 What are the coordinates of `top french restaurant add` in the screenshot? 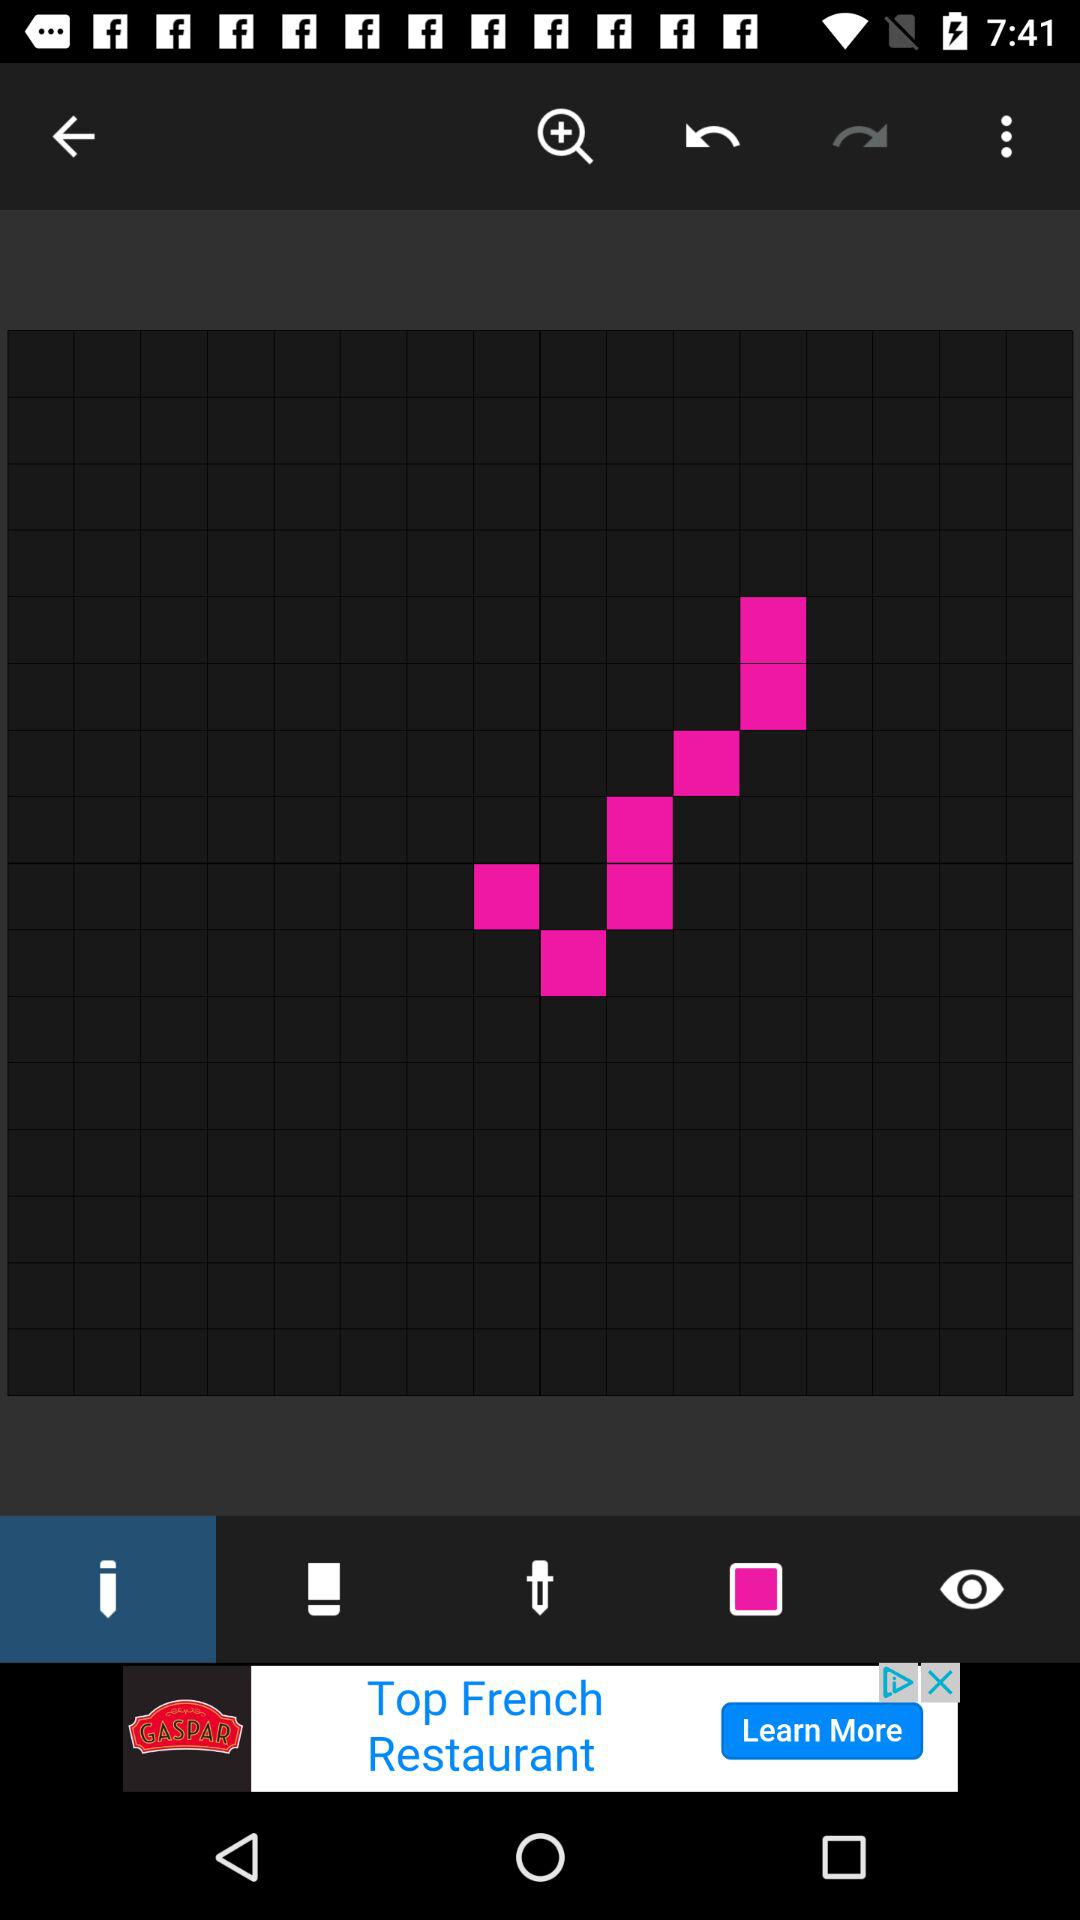 It's located at (540, 1728).